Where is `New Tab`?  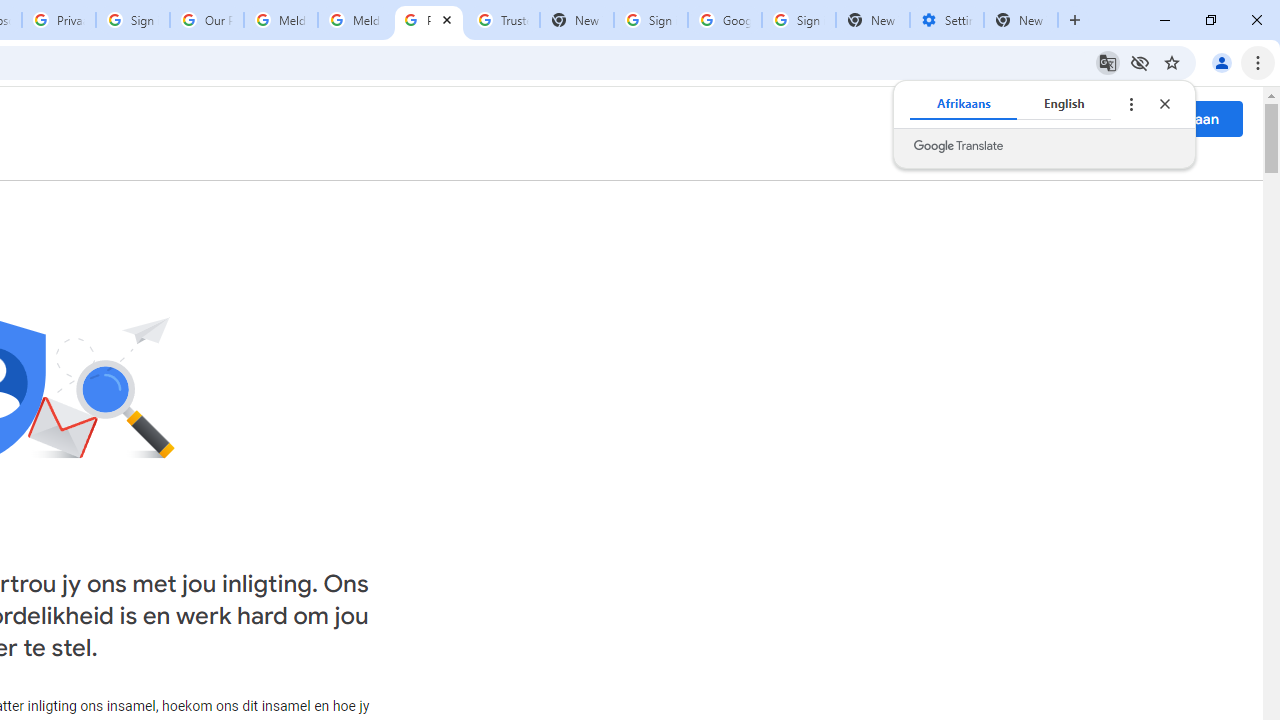
New Tab is located at coordinates (1021, 20).